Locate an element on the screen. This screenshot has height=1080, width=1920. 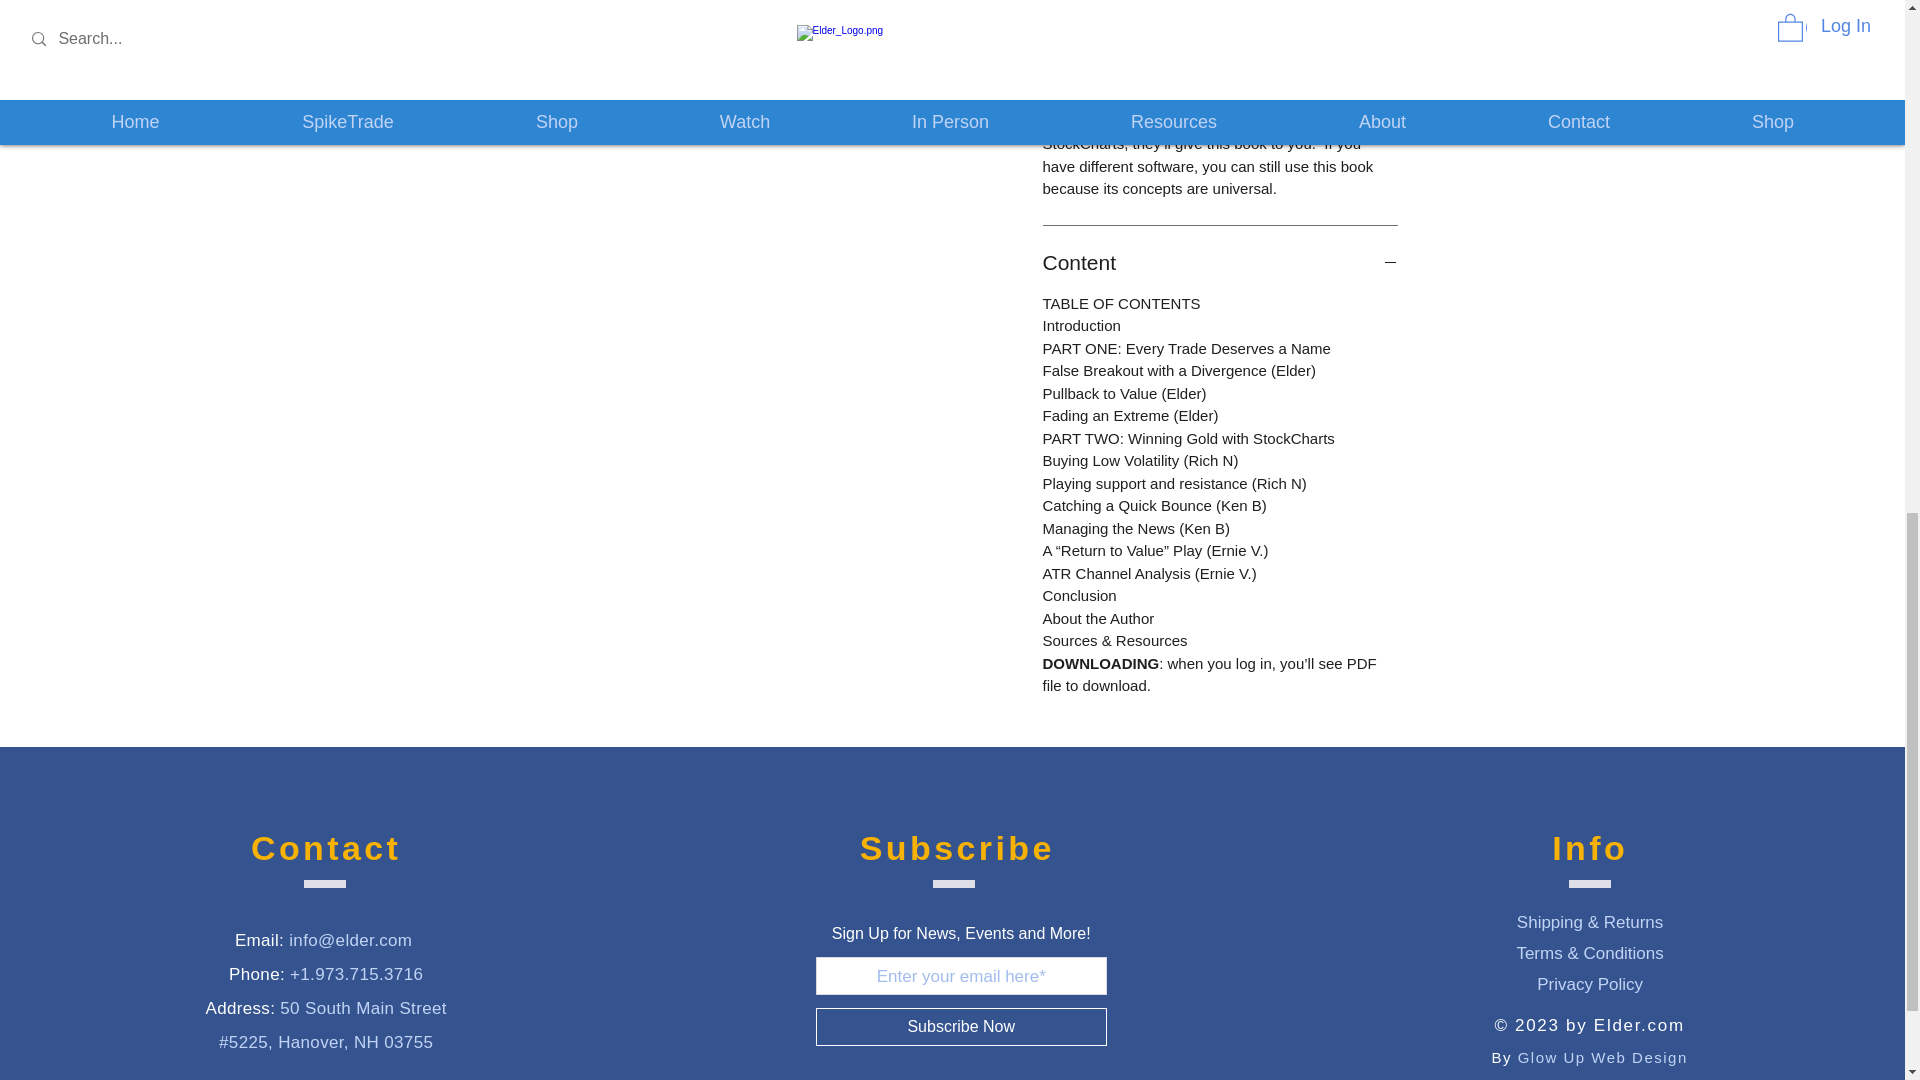
Privacy Policy is located at coordinates (1590, 984).